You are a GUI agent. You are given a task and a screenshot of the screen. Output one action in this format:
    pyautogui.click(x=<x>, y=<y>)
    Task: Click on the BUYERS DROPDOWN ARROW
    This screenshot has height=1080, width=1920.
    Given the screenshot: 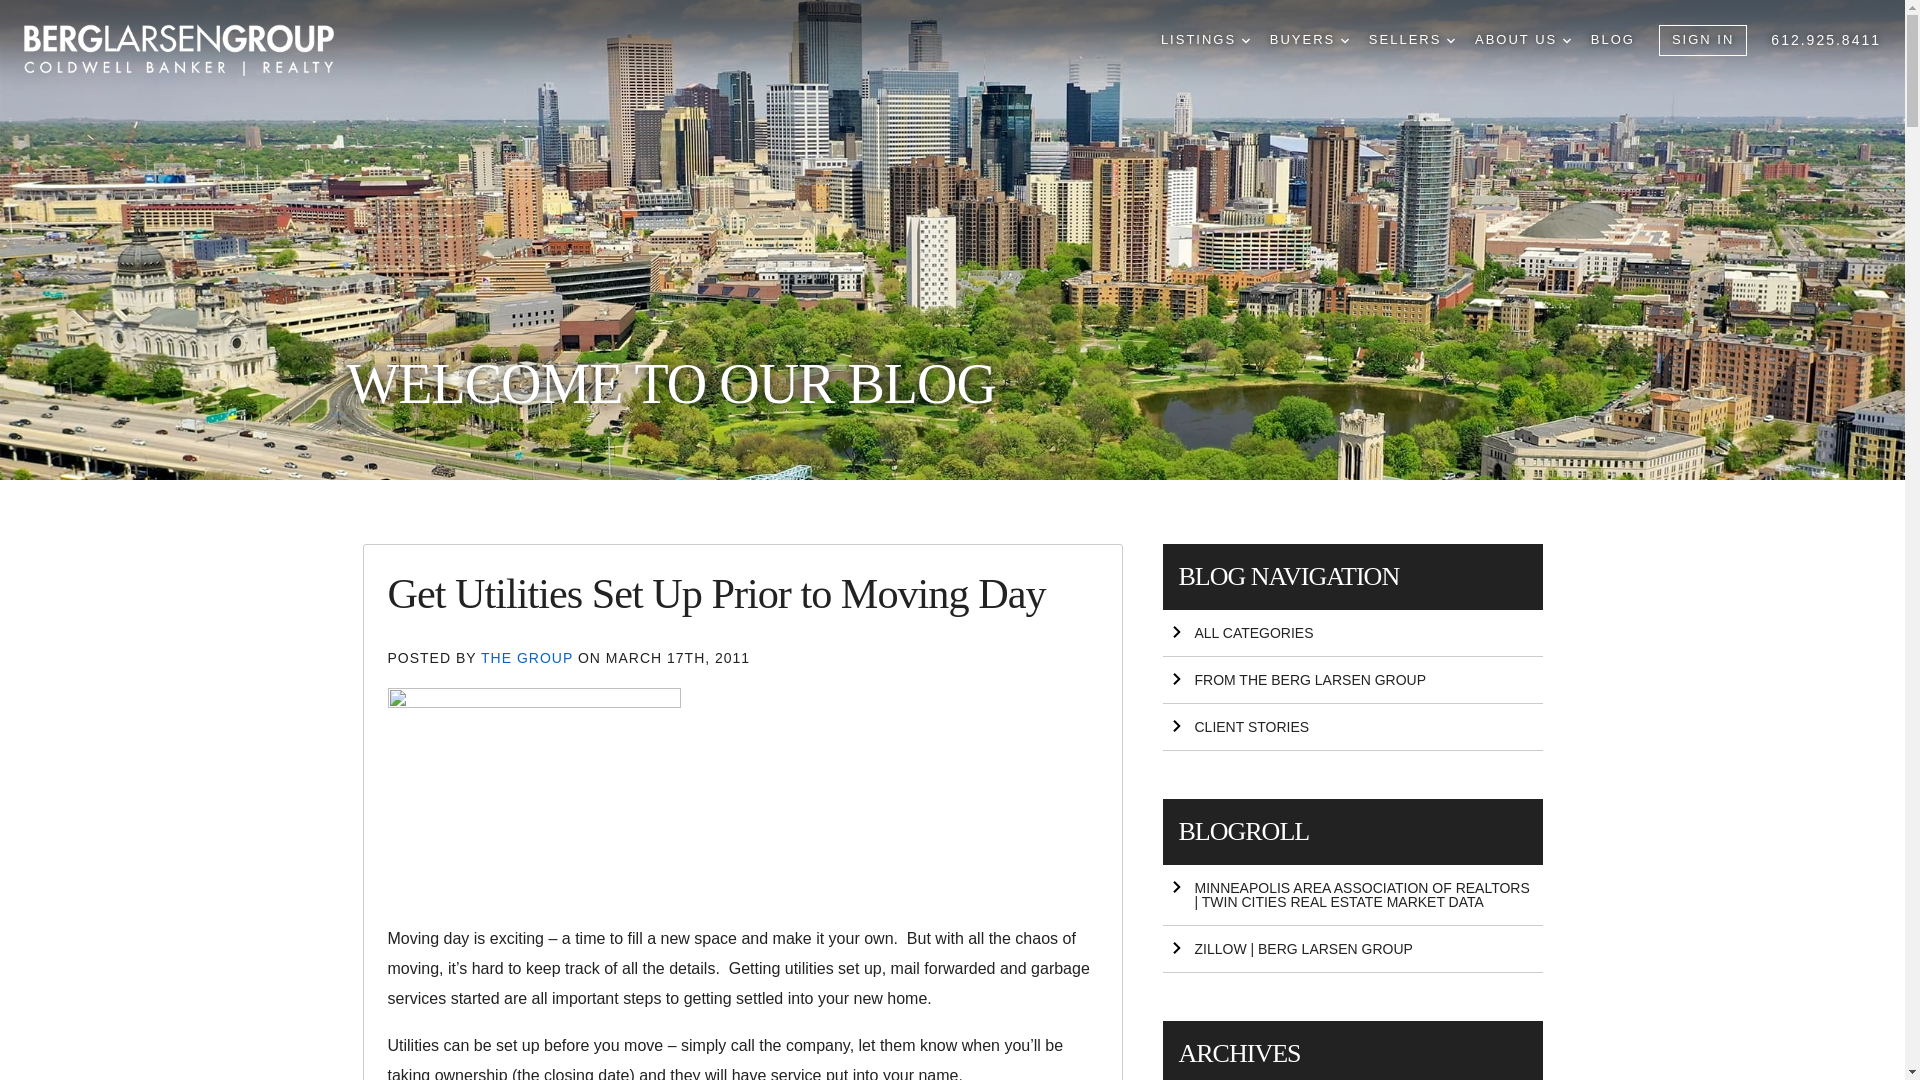 What is the action you would take?
    pyautogui.click(x=1309, y=40)
    